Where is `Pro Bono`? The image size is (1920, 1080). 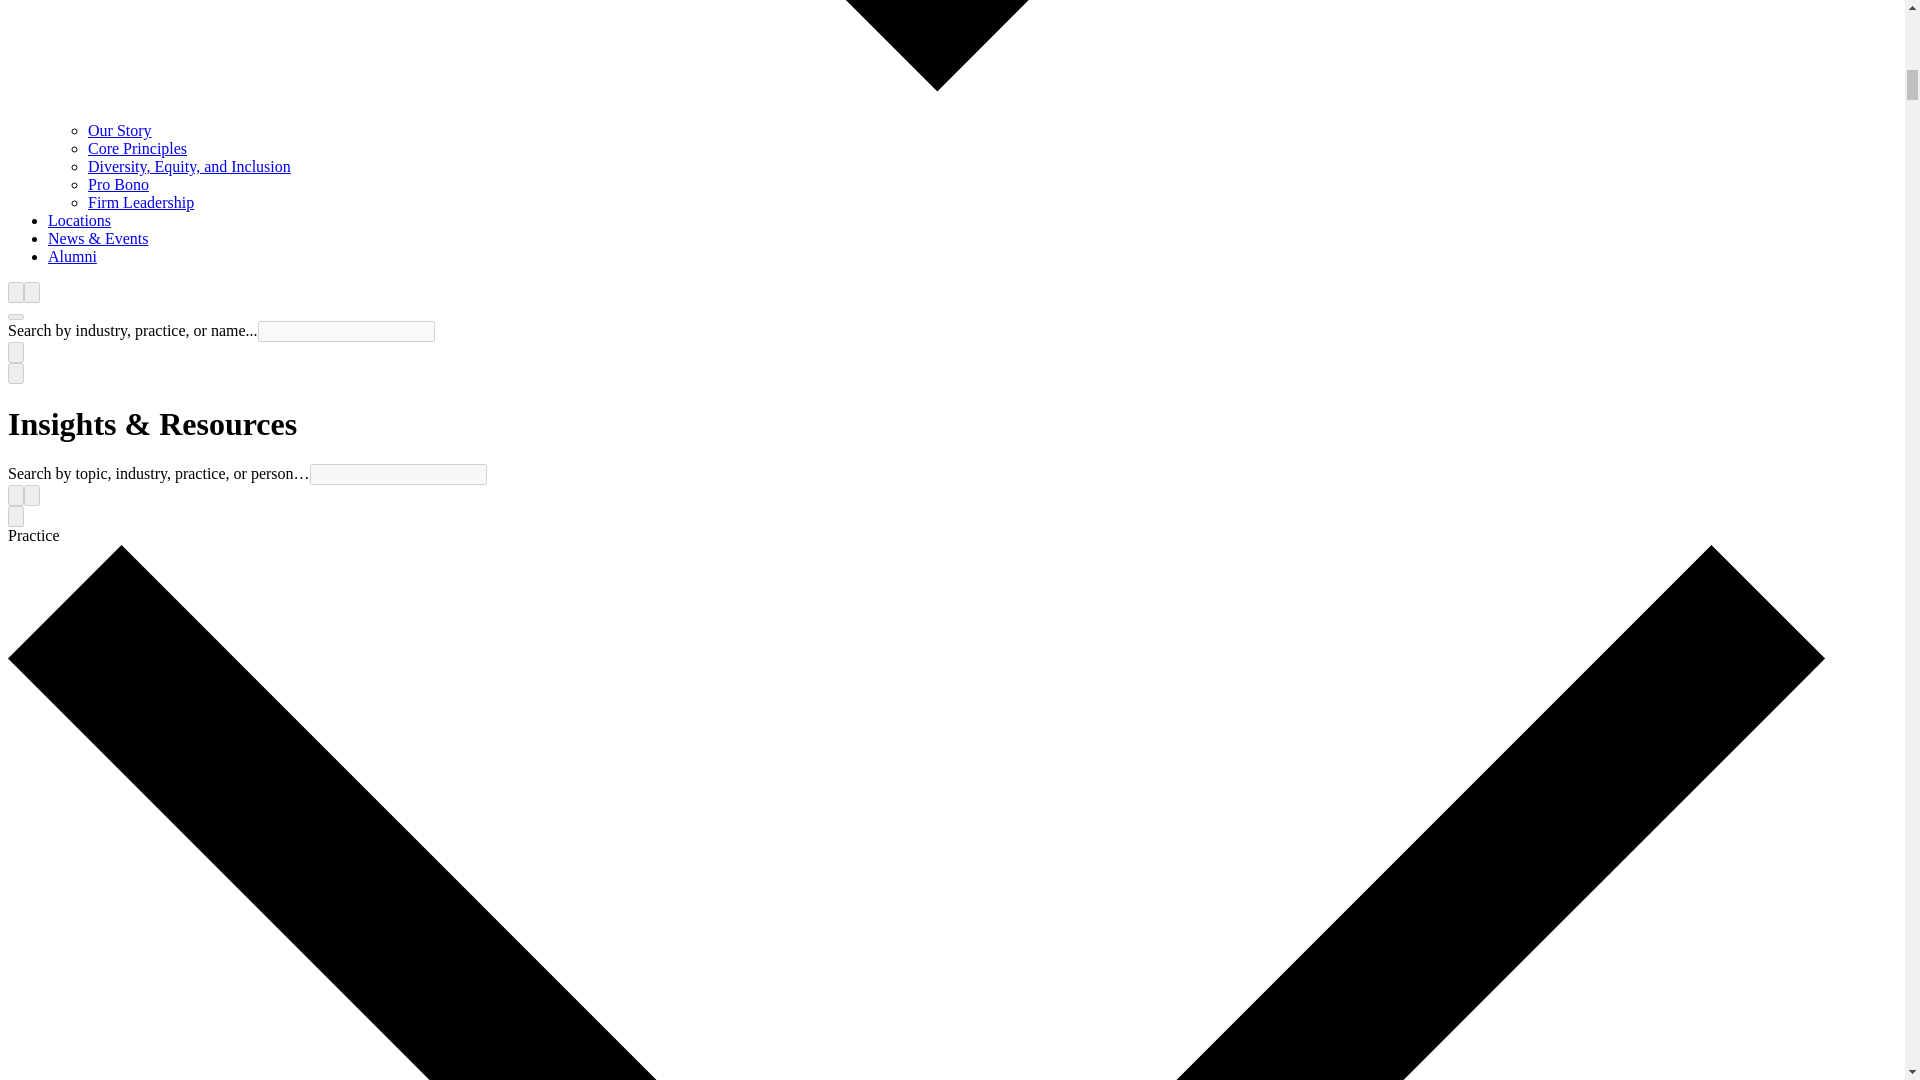 Pro Bono is located at coordinates (118, 184).